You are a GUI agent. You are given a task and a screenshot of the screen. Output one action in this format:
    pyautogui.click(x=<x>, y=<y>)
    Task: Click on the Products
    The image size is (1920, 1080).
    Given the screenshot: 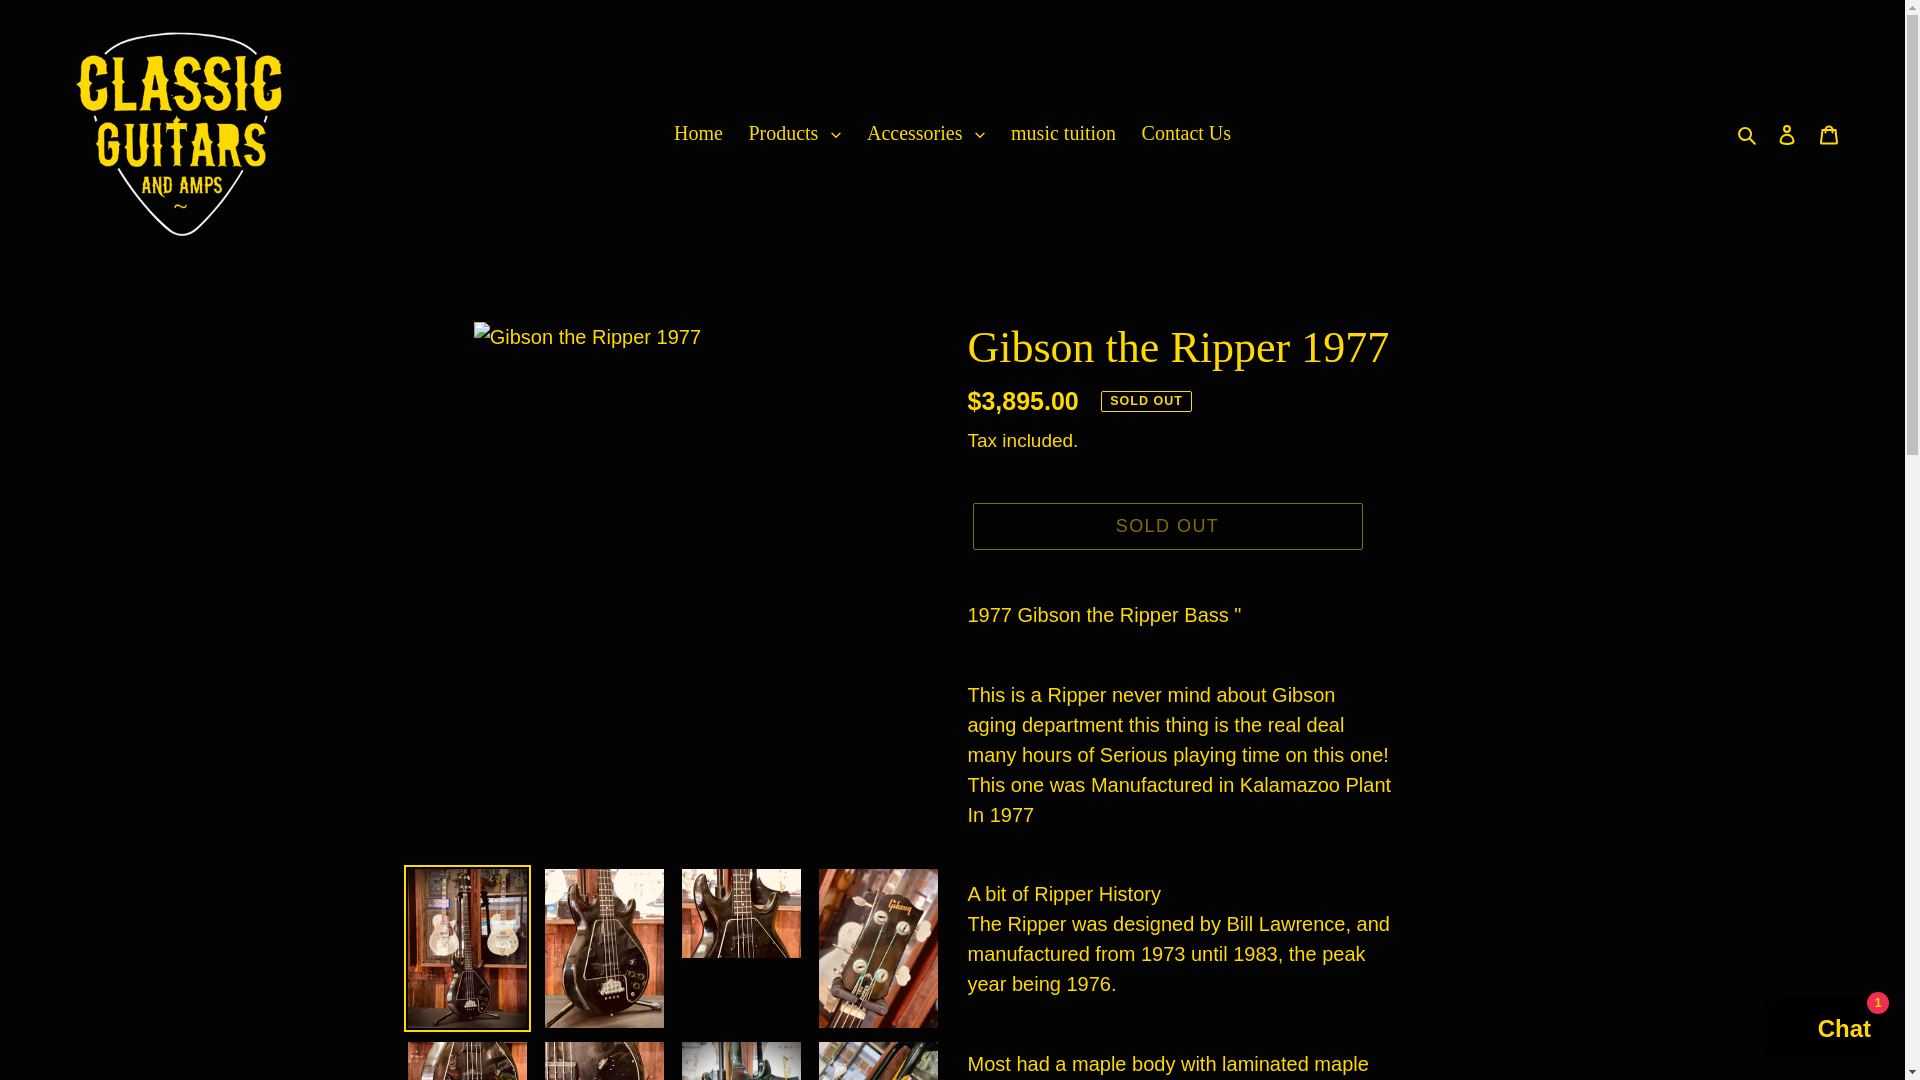 What is the action you would take?
    pyautogui.click(x=794, y=132)
    